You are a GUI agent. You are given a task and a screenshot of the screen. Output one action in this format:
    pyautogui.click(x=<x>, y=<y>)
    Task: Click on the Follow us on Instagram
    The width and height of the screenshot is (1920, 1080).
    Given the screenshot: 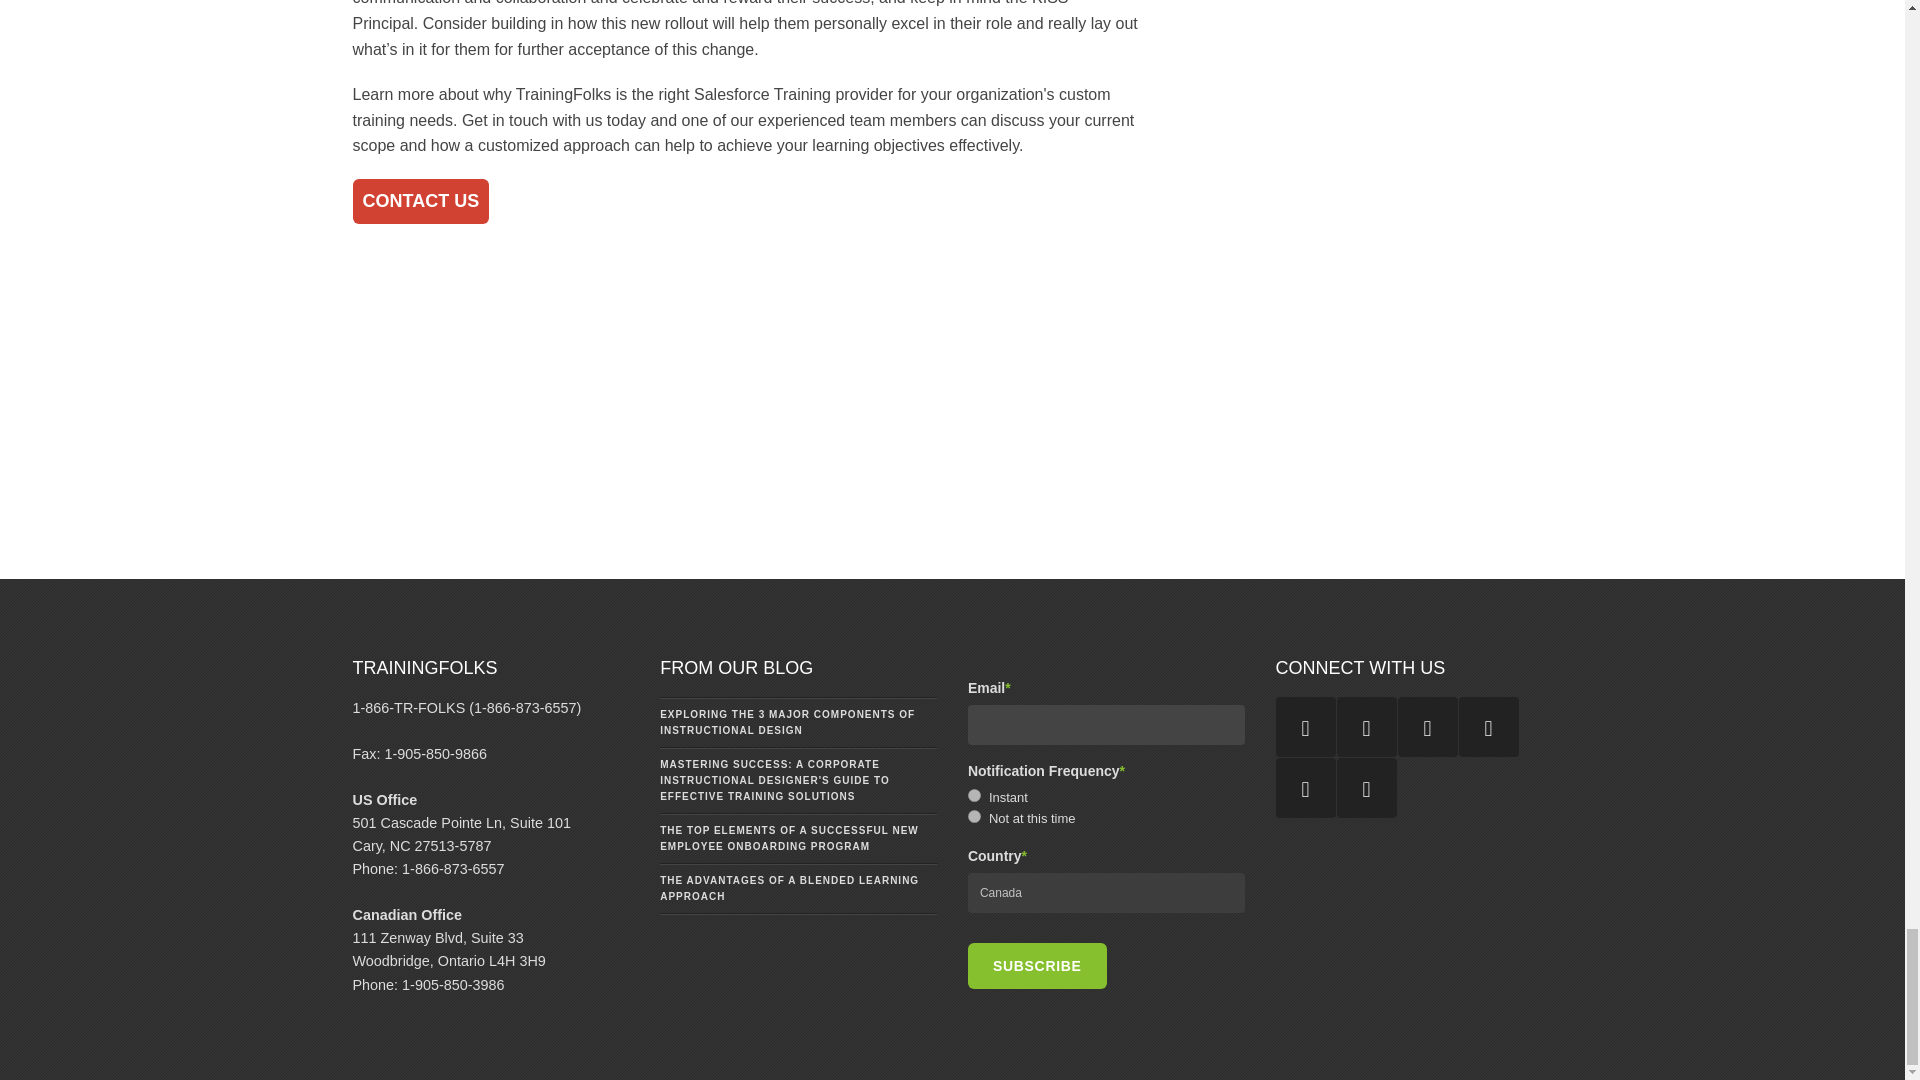 What is the action you would take?
    pyautogui.click(x=1488, y=726)
    